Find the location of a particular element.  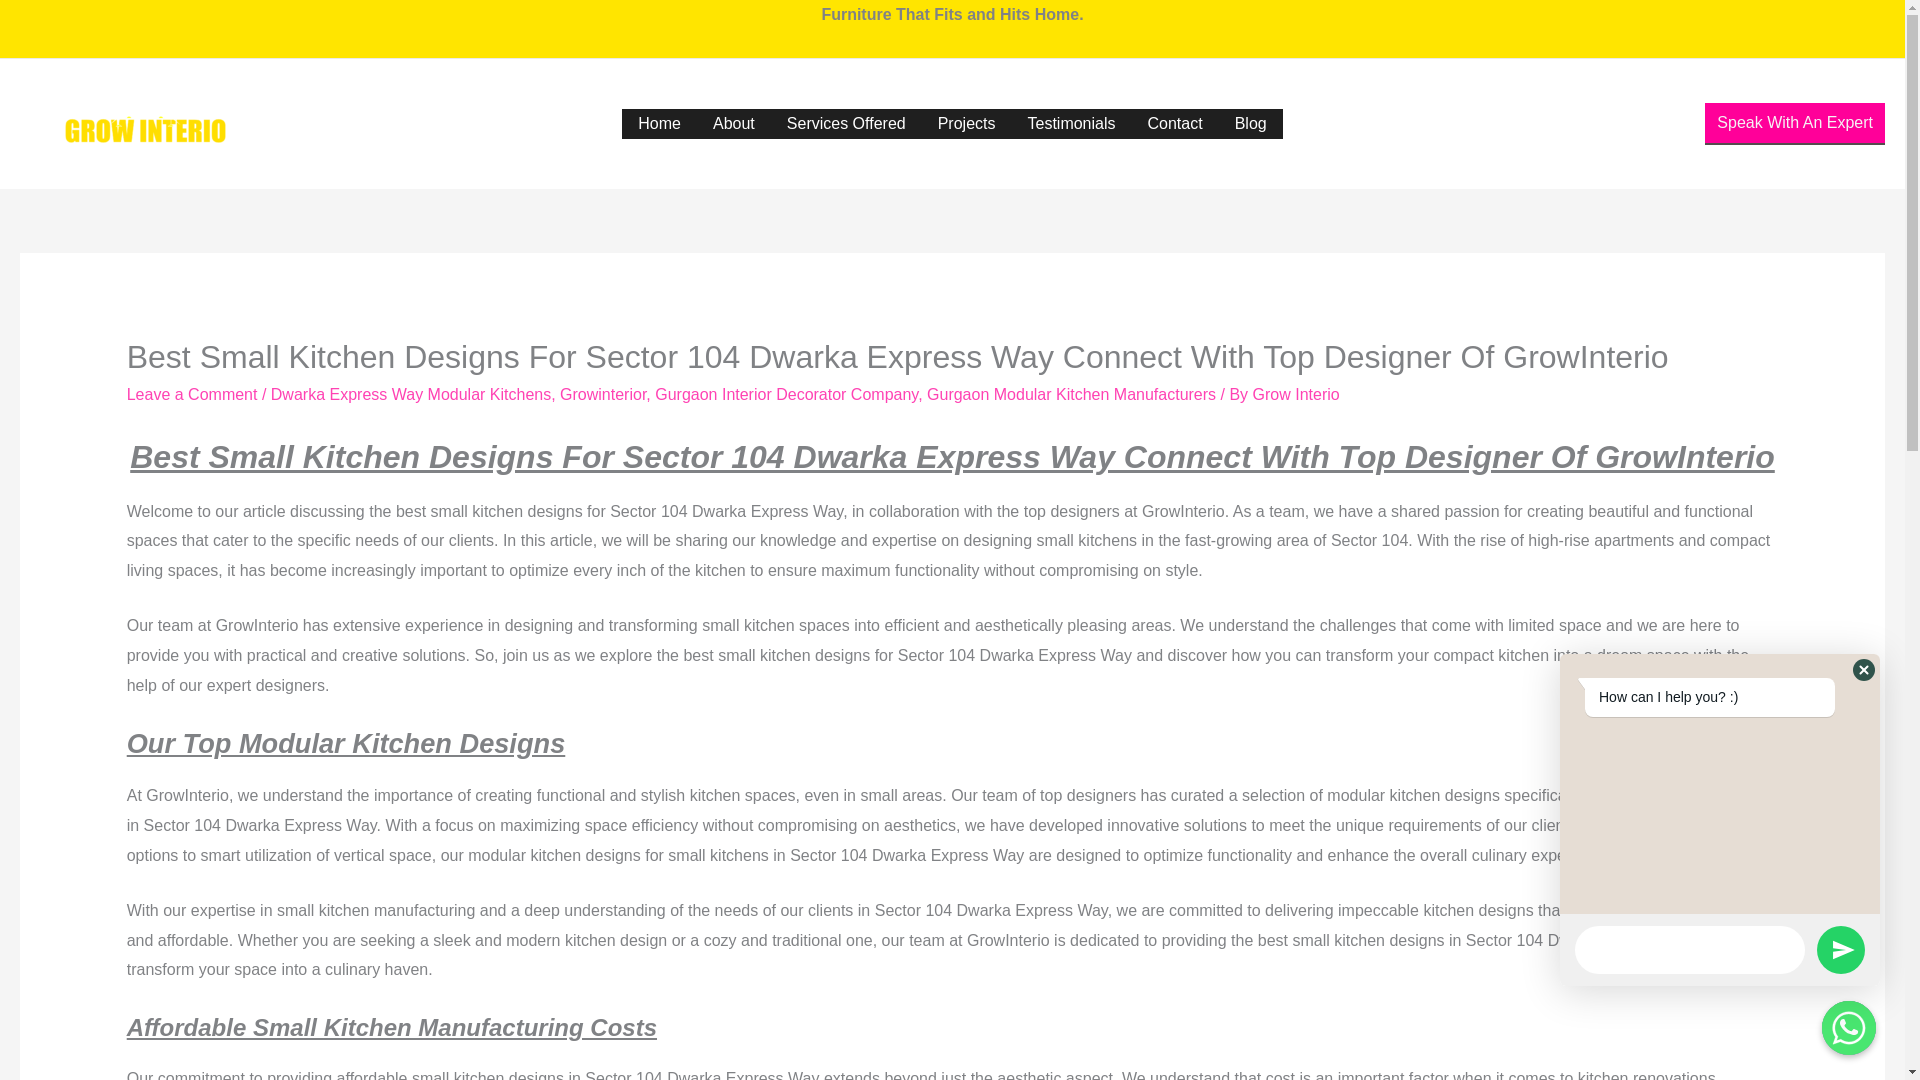

Contact is located at coordinates (1176, 124).